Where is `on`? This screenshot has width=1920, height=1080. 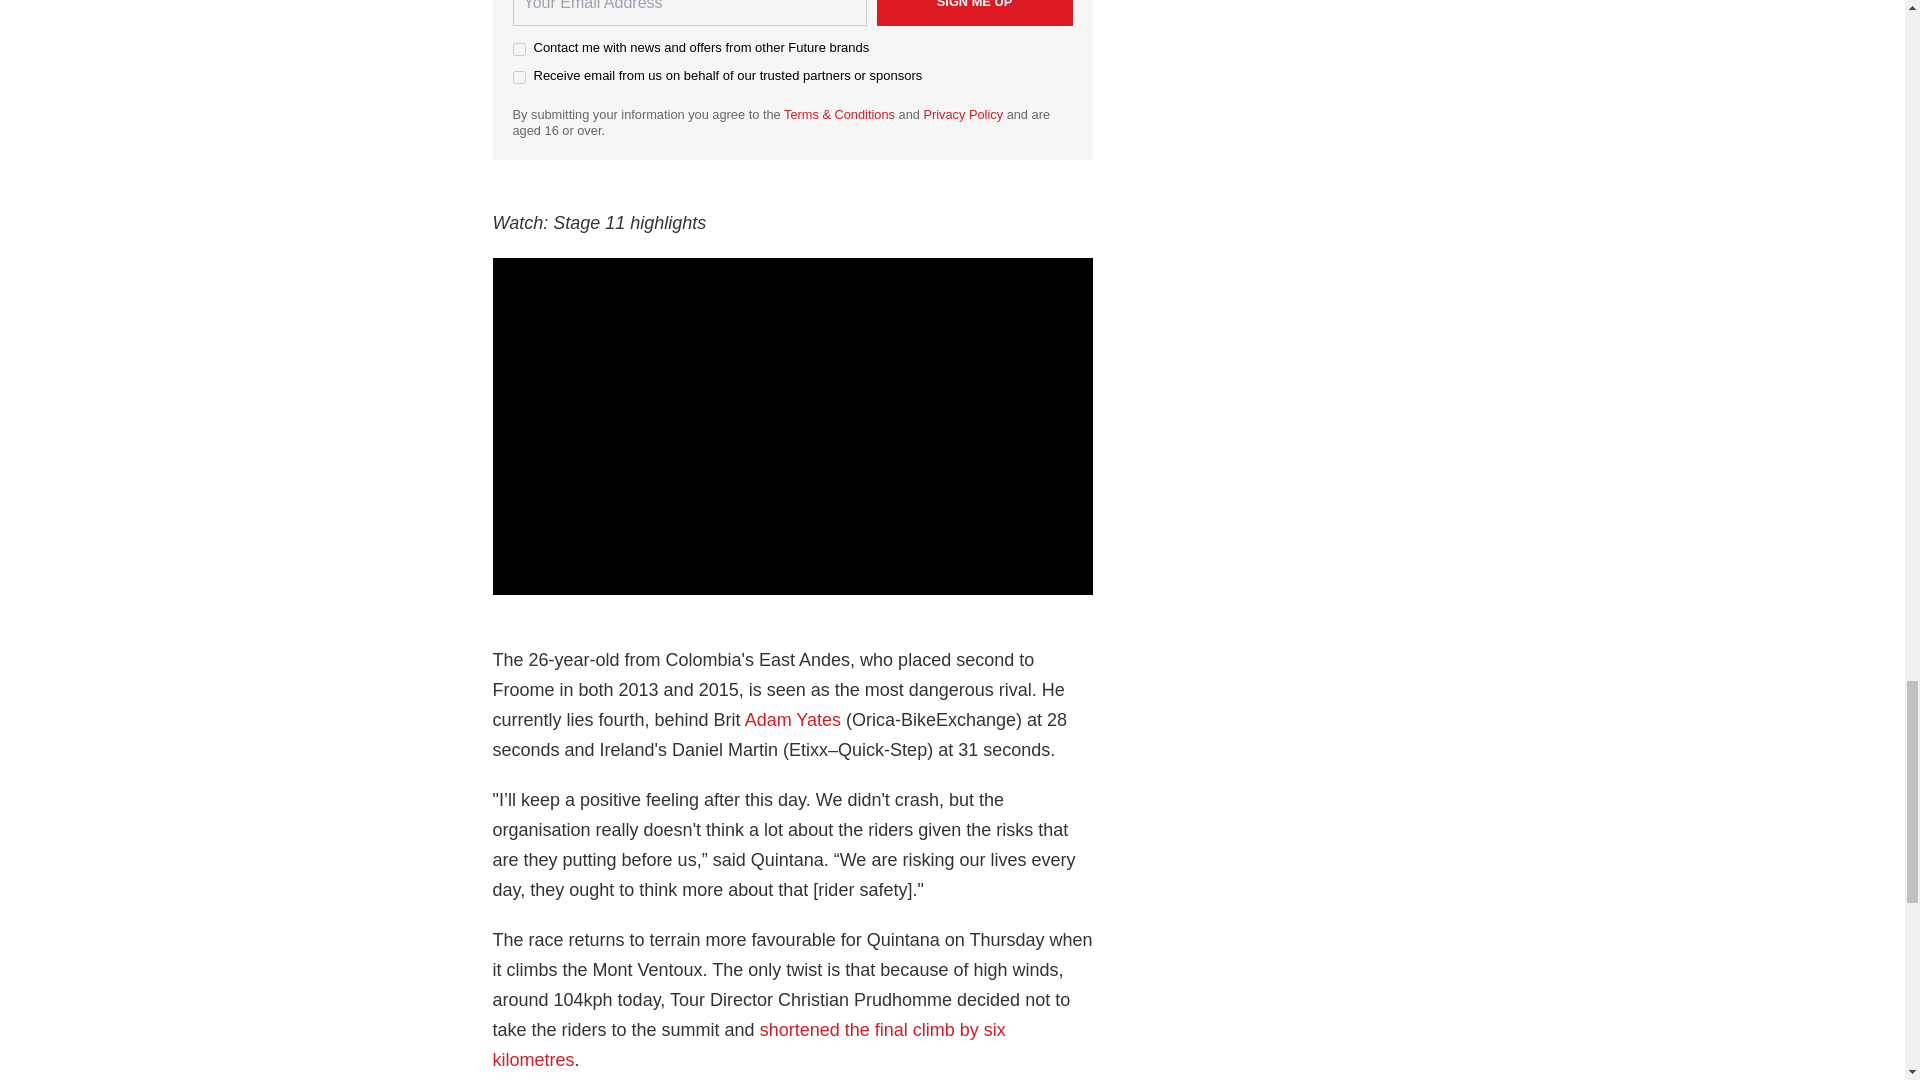
on is located at coordinates (518, 50).